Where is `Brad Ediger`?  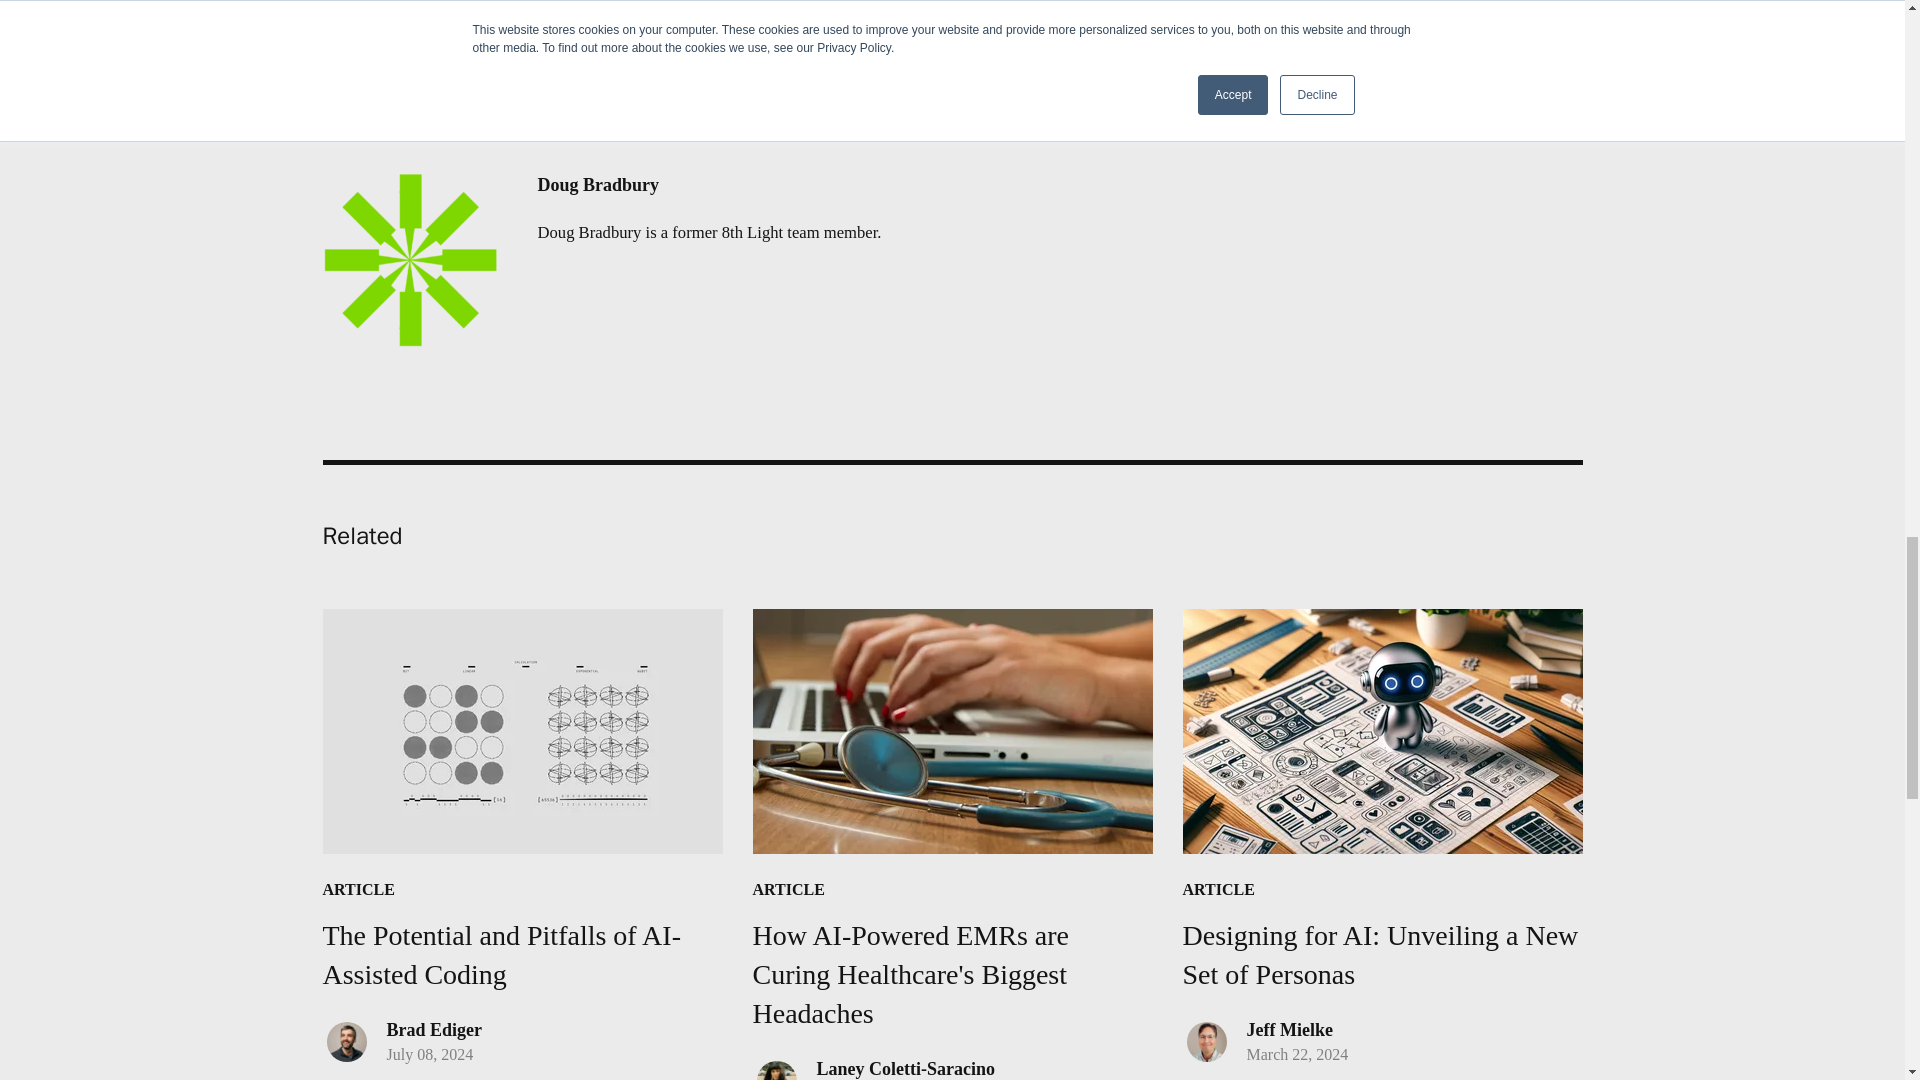 Brad Ediger is located at coordinates (905, 1068).